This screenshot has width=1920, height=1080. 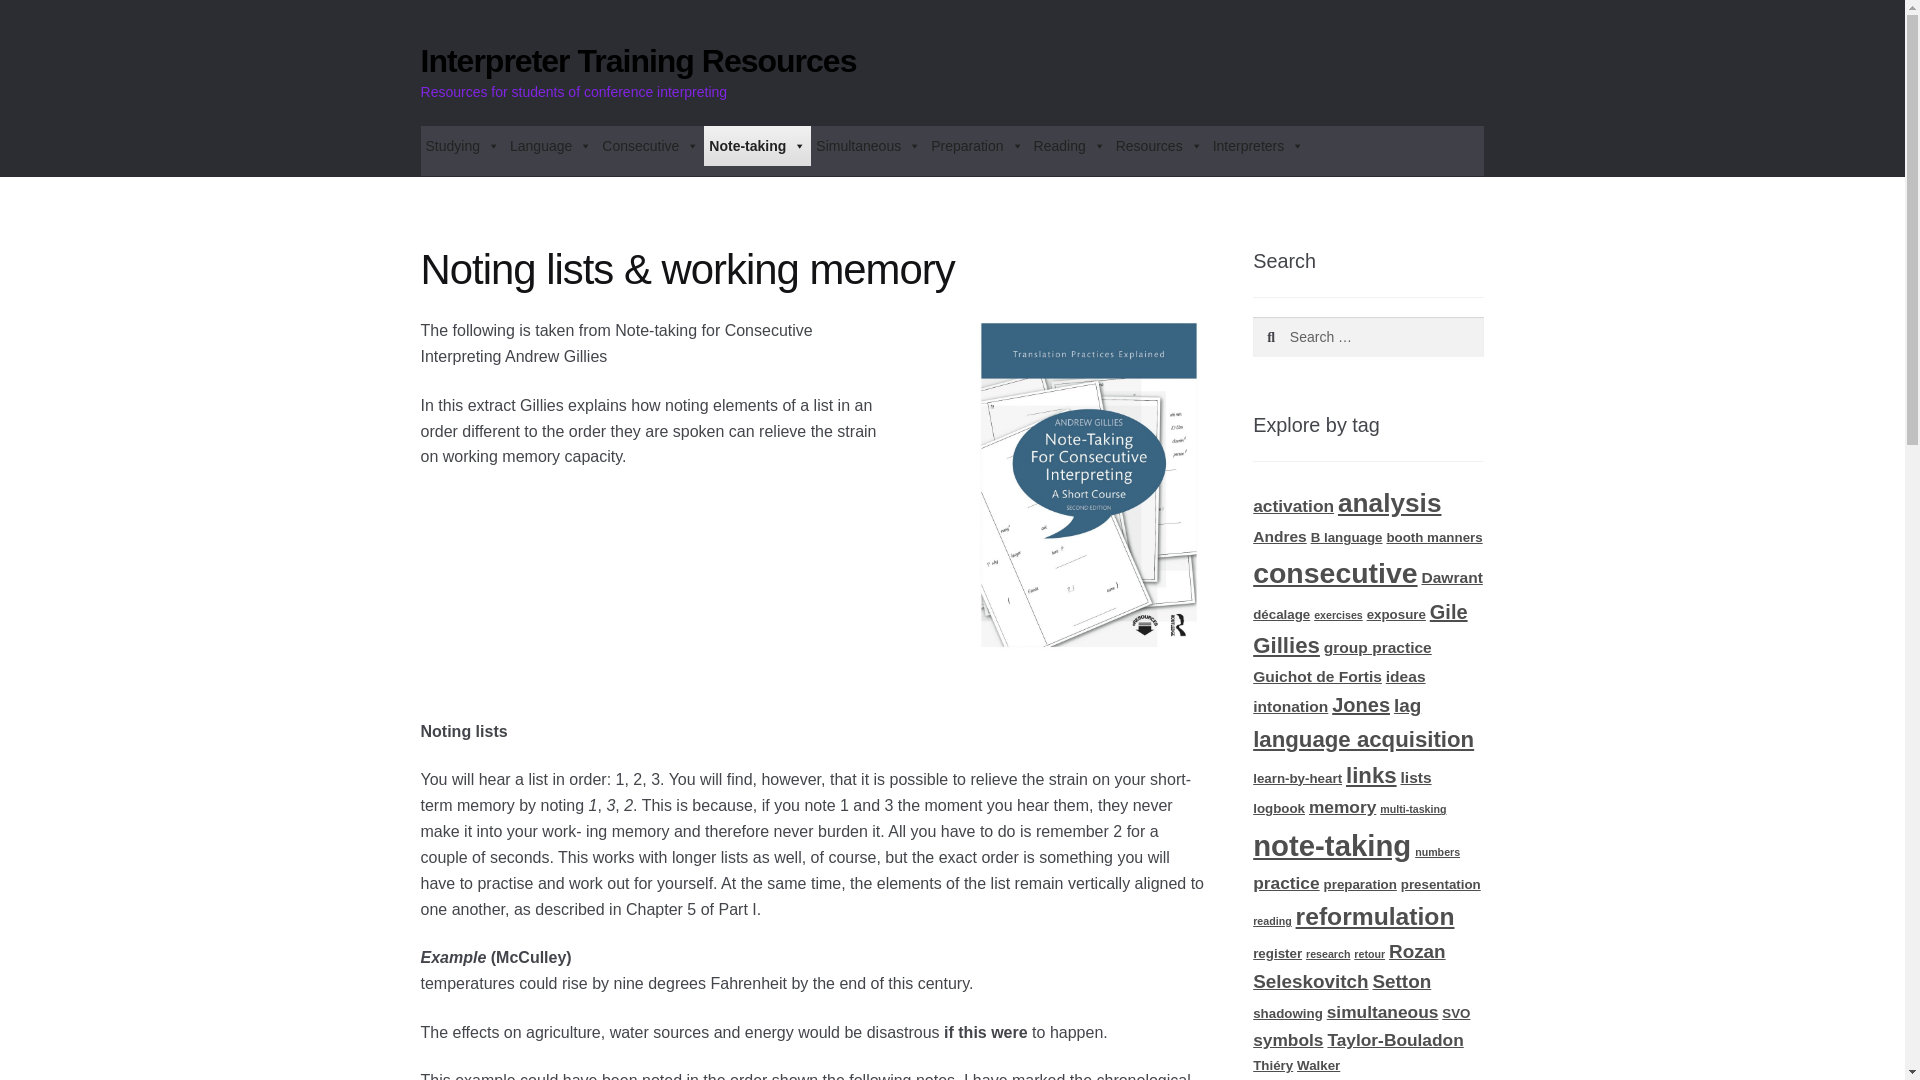 What do you see at coordinates (638, 60) in the screenshot?
I see `Interpreter Training Resources` at bounding box center [638, 60].